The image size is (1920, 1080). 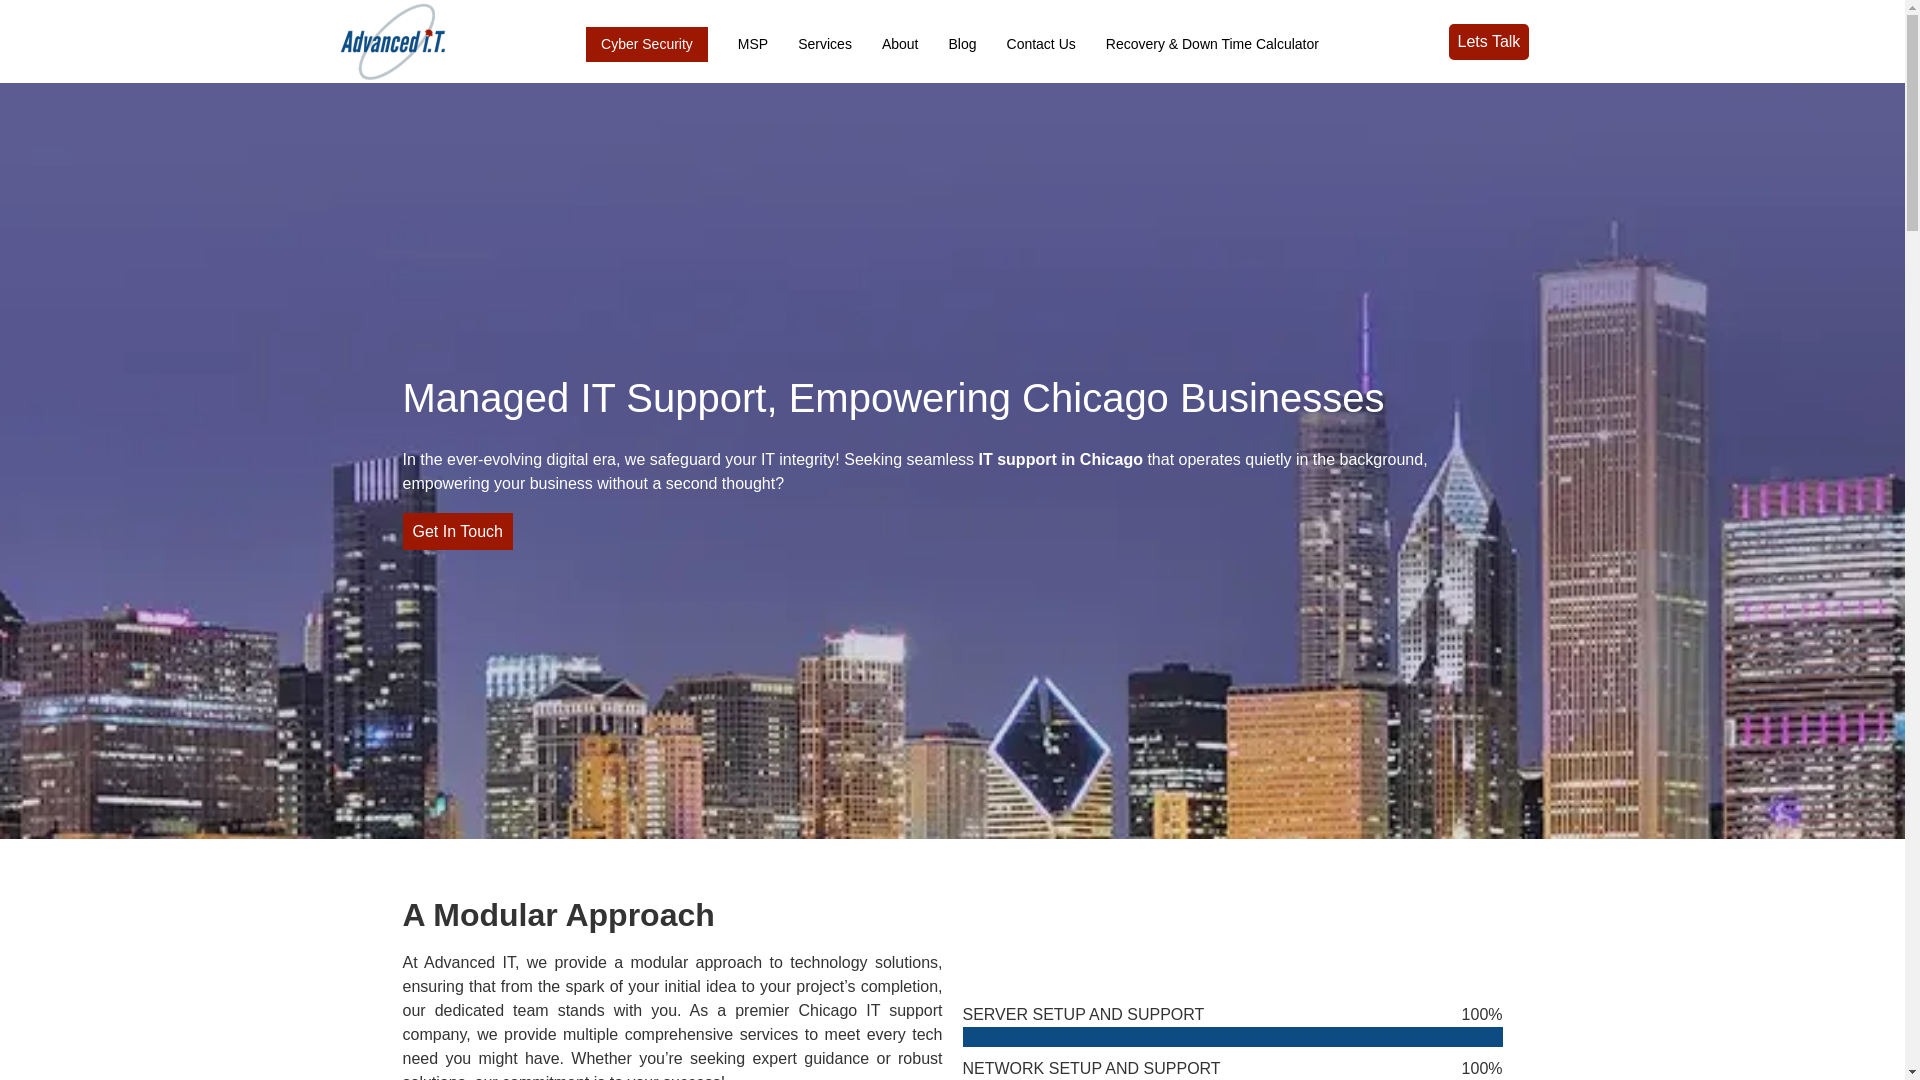 What do you see at coordinates (456, 531) in the screenshot?
I see `Get In Touch` at bounding box center [456, 531].